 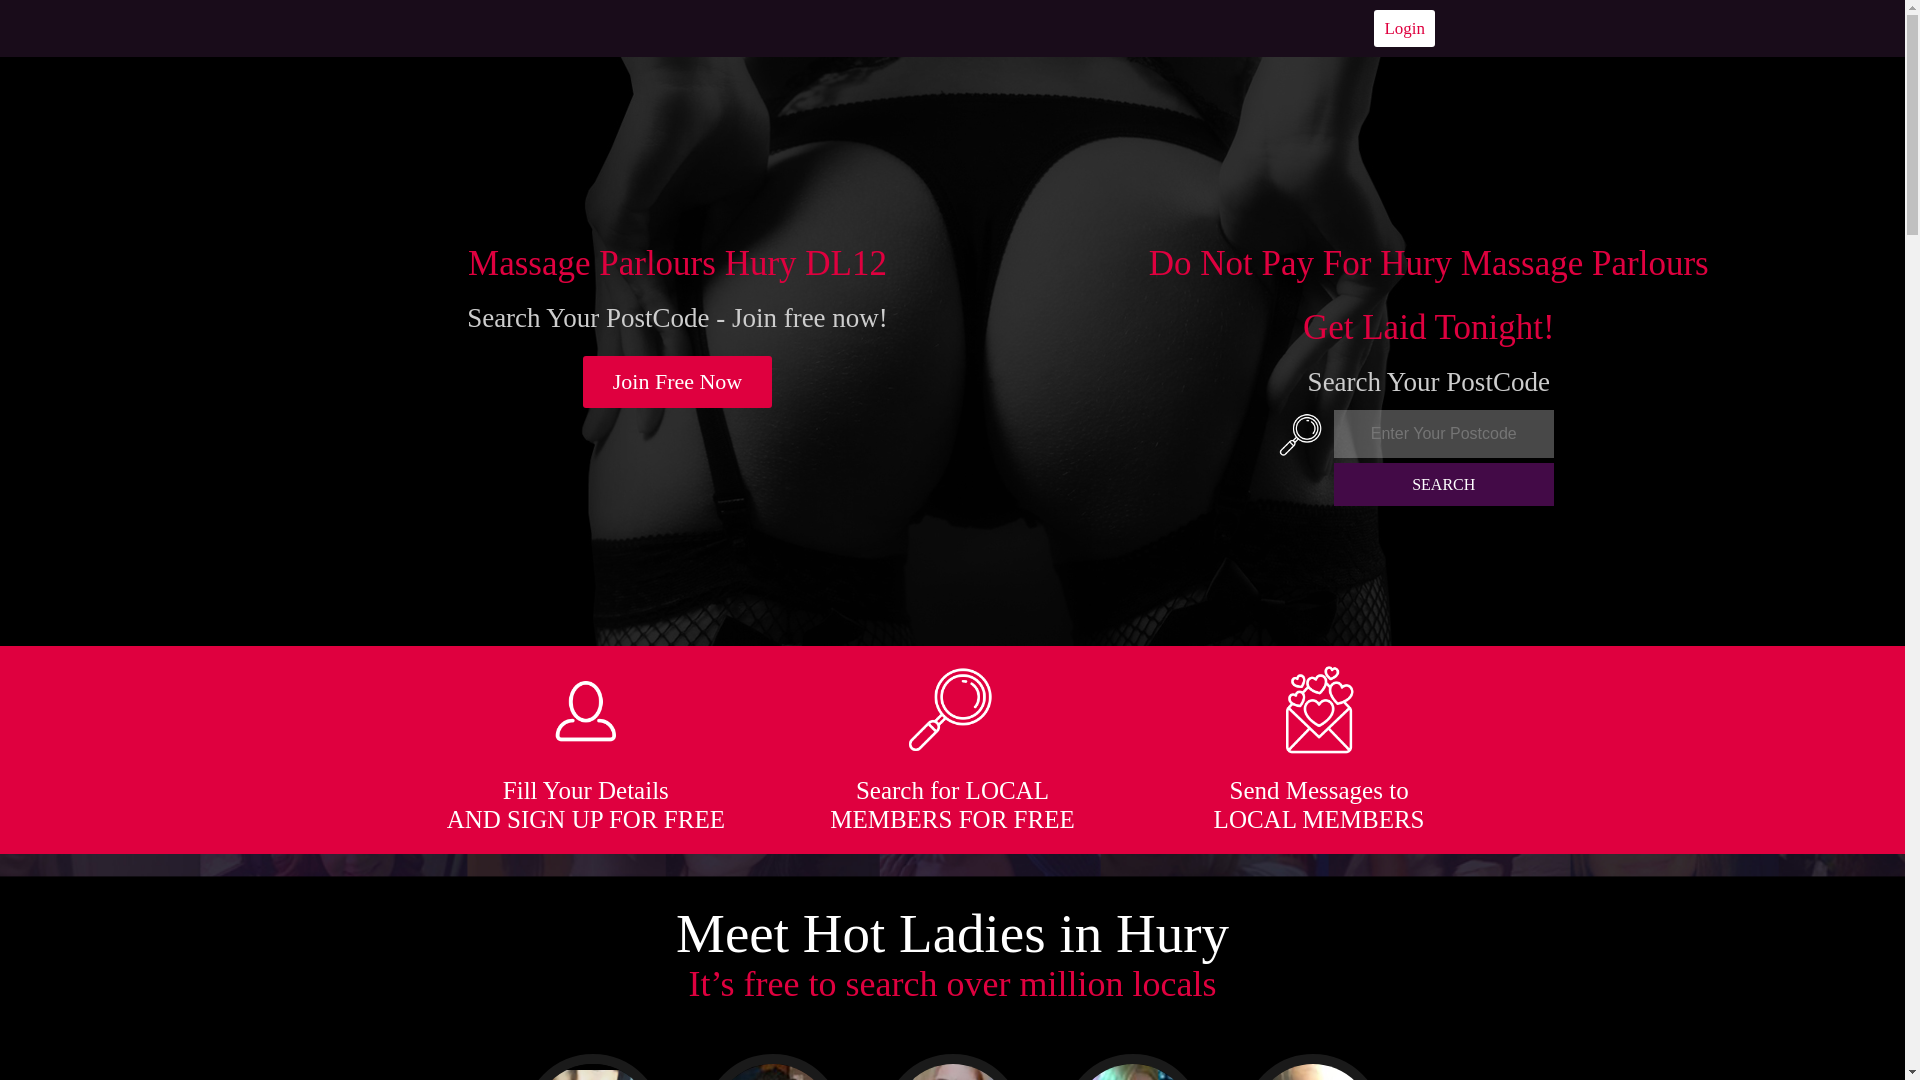 I want to click on Join, so click(x=678, y=382).